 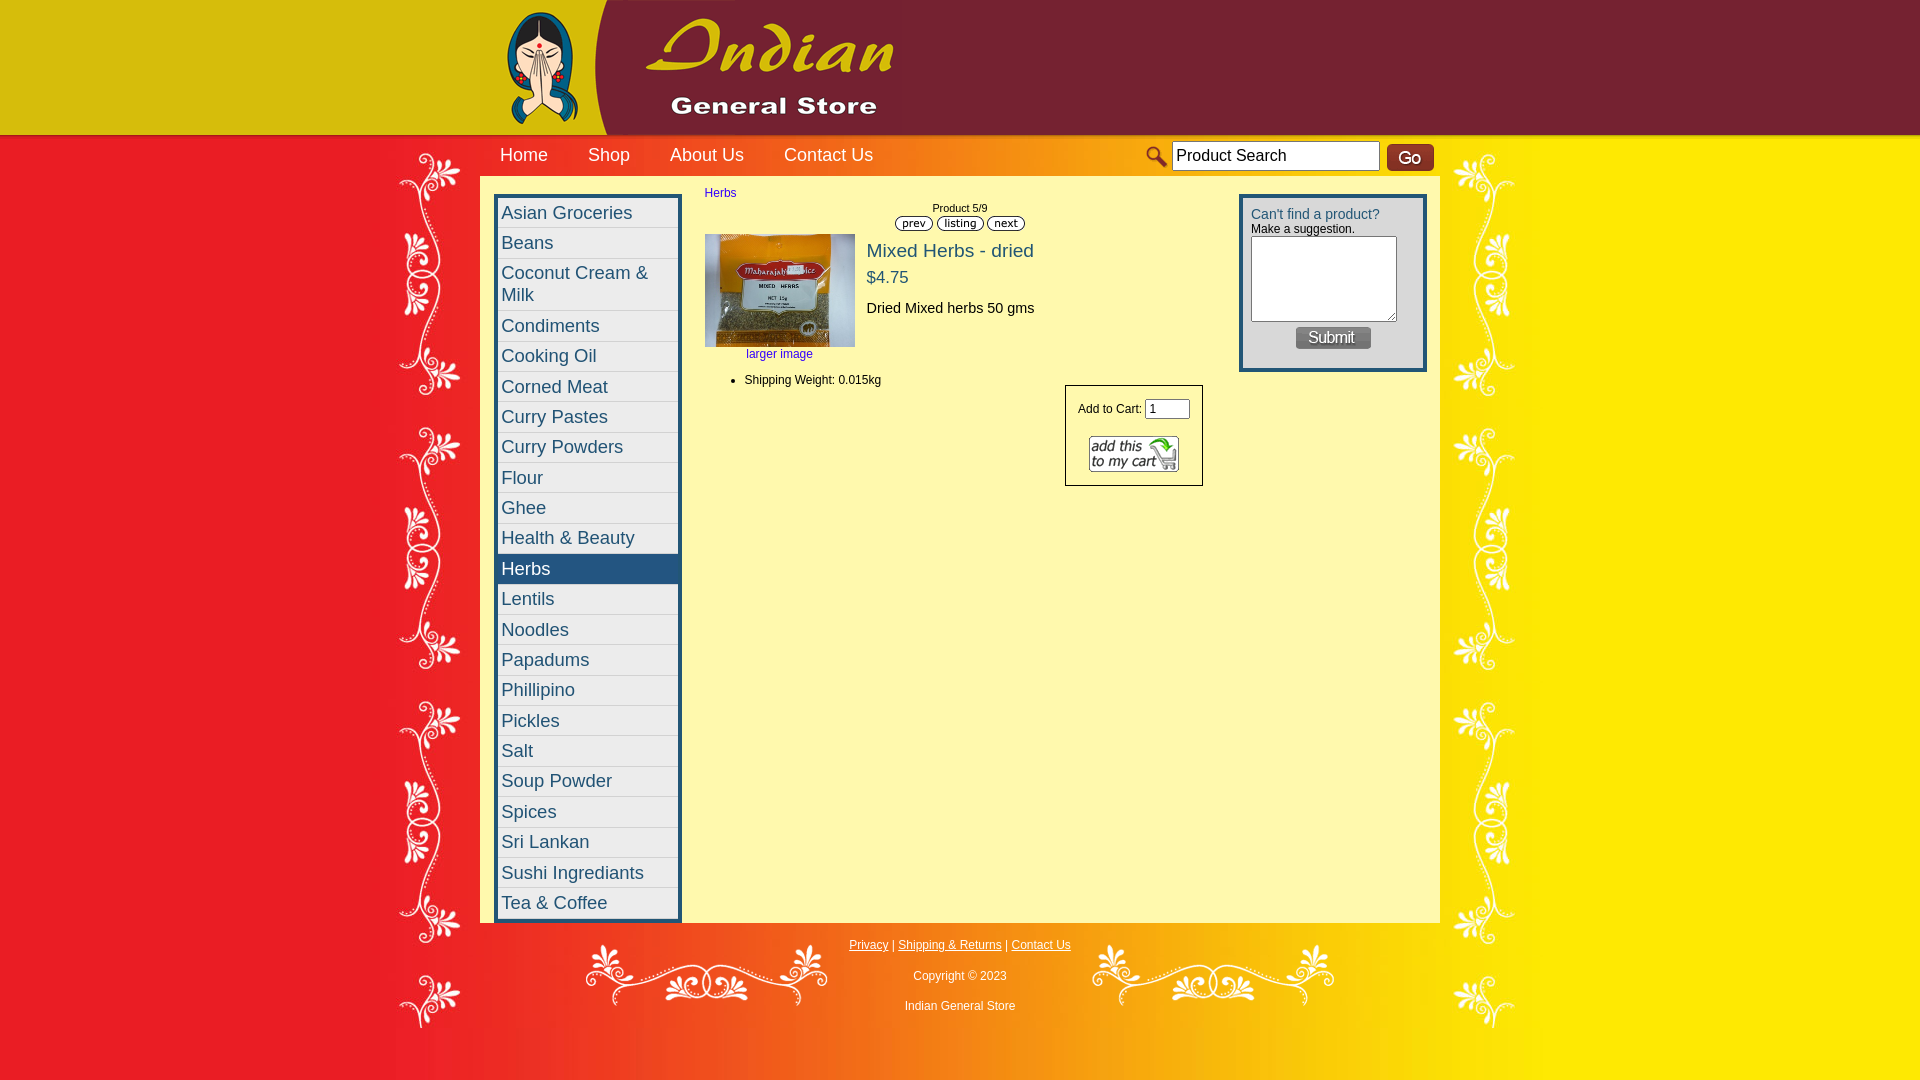 I want to click on Noodles, so click(x=588, y=630).